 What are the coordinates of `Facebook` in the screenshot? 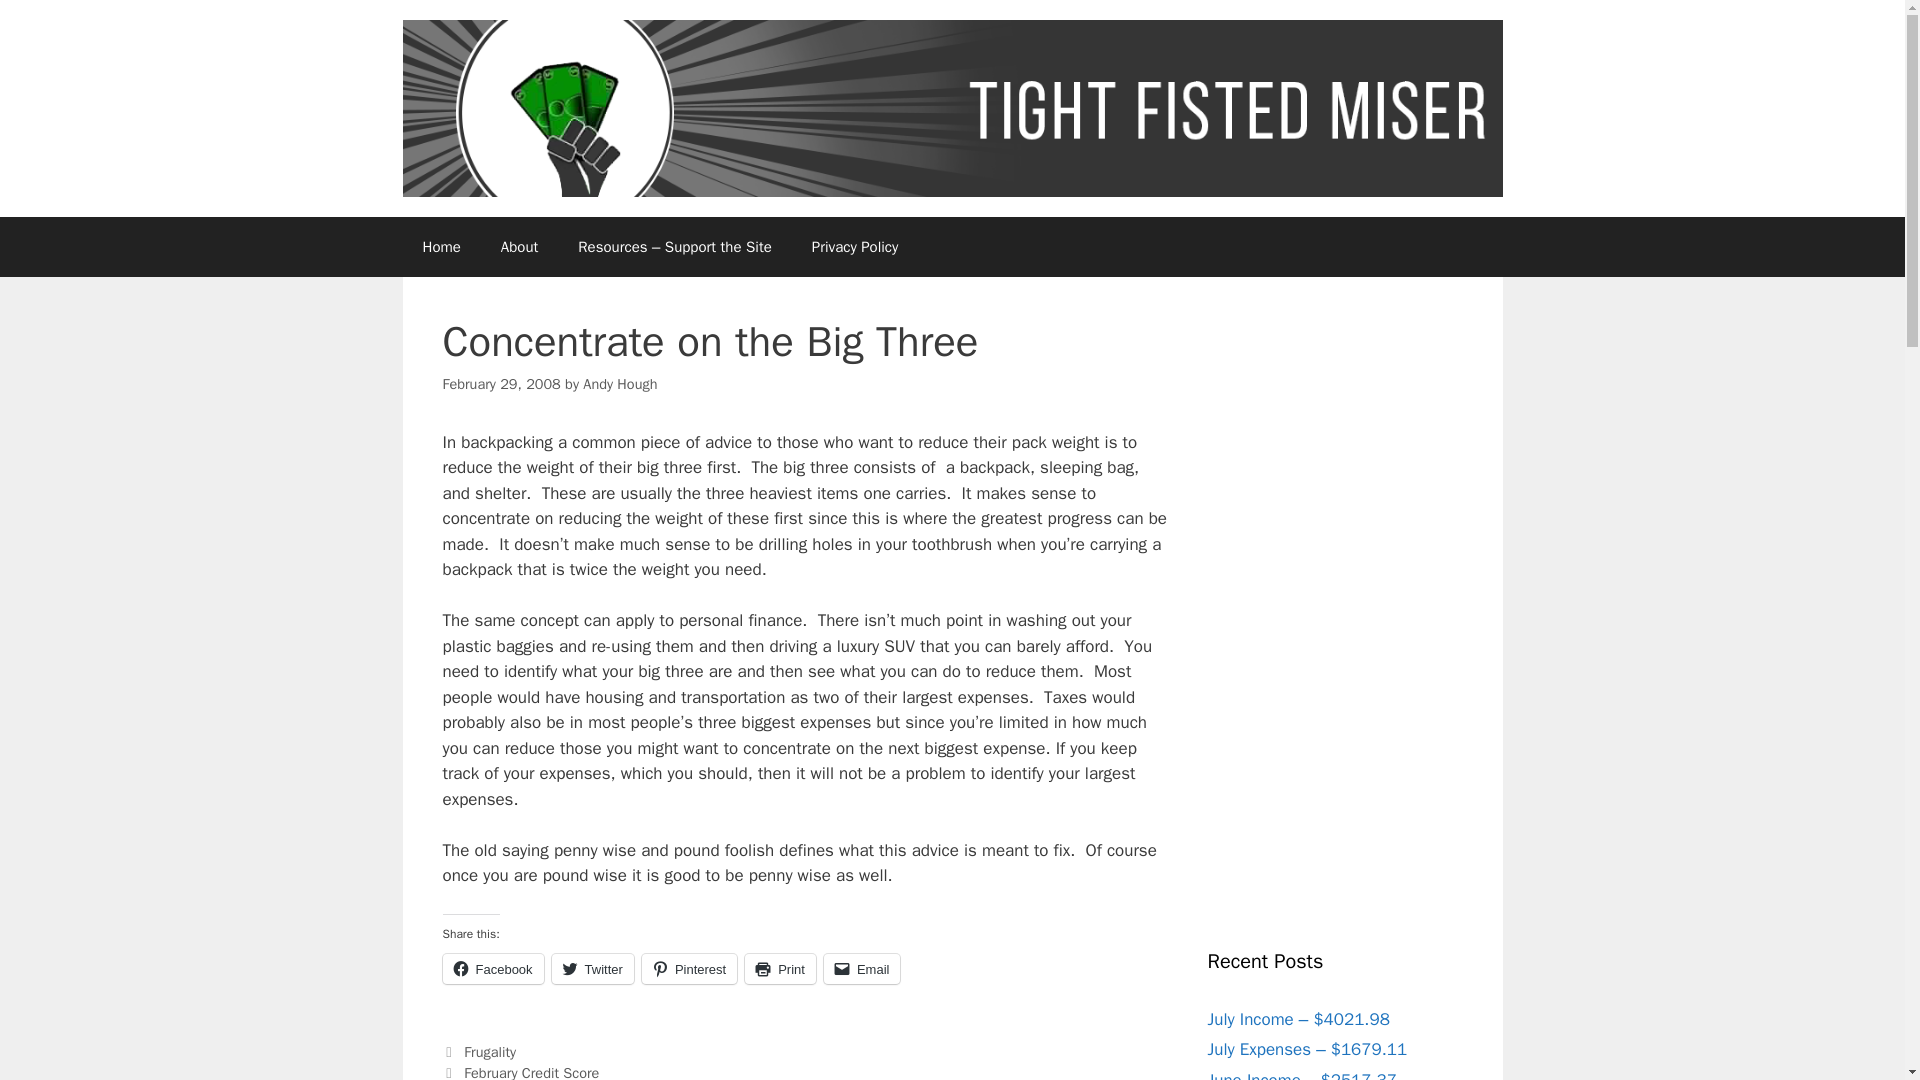 It's located at (492, 968).